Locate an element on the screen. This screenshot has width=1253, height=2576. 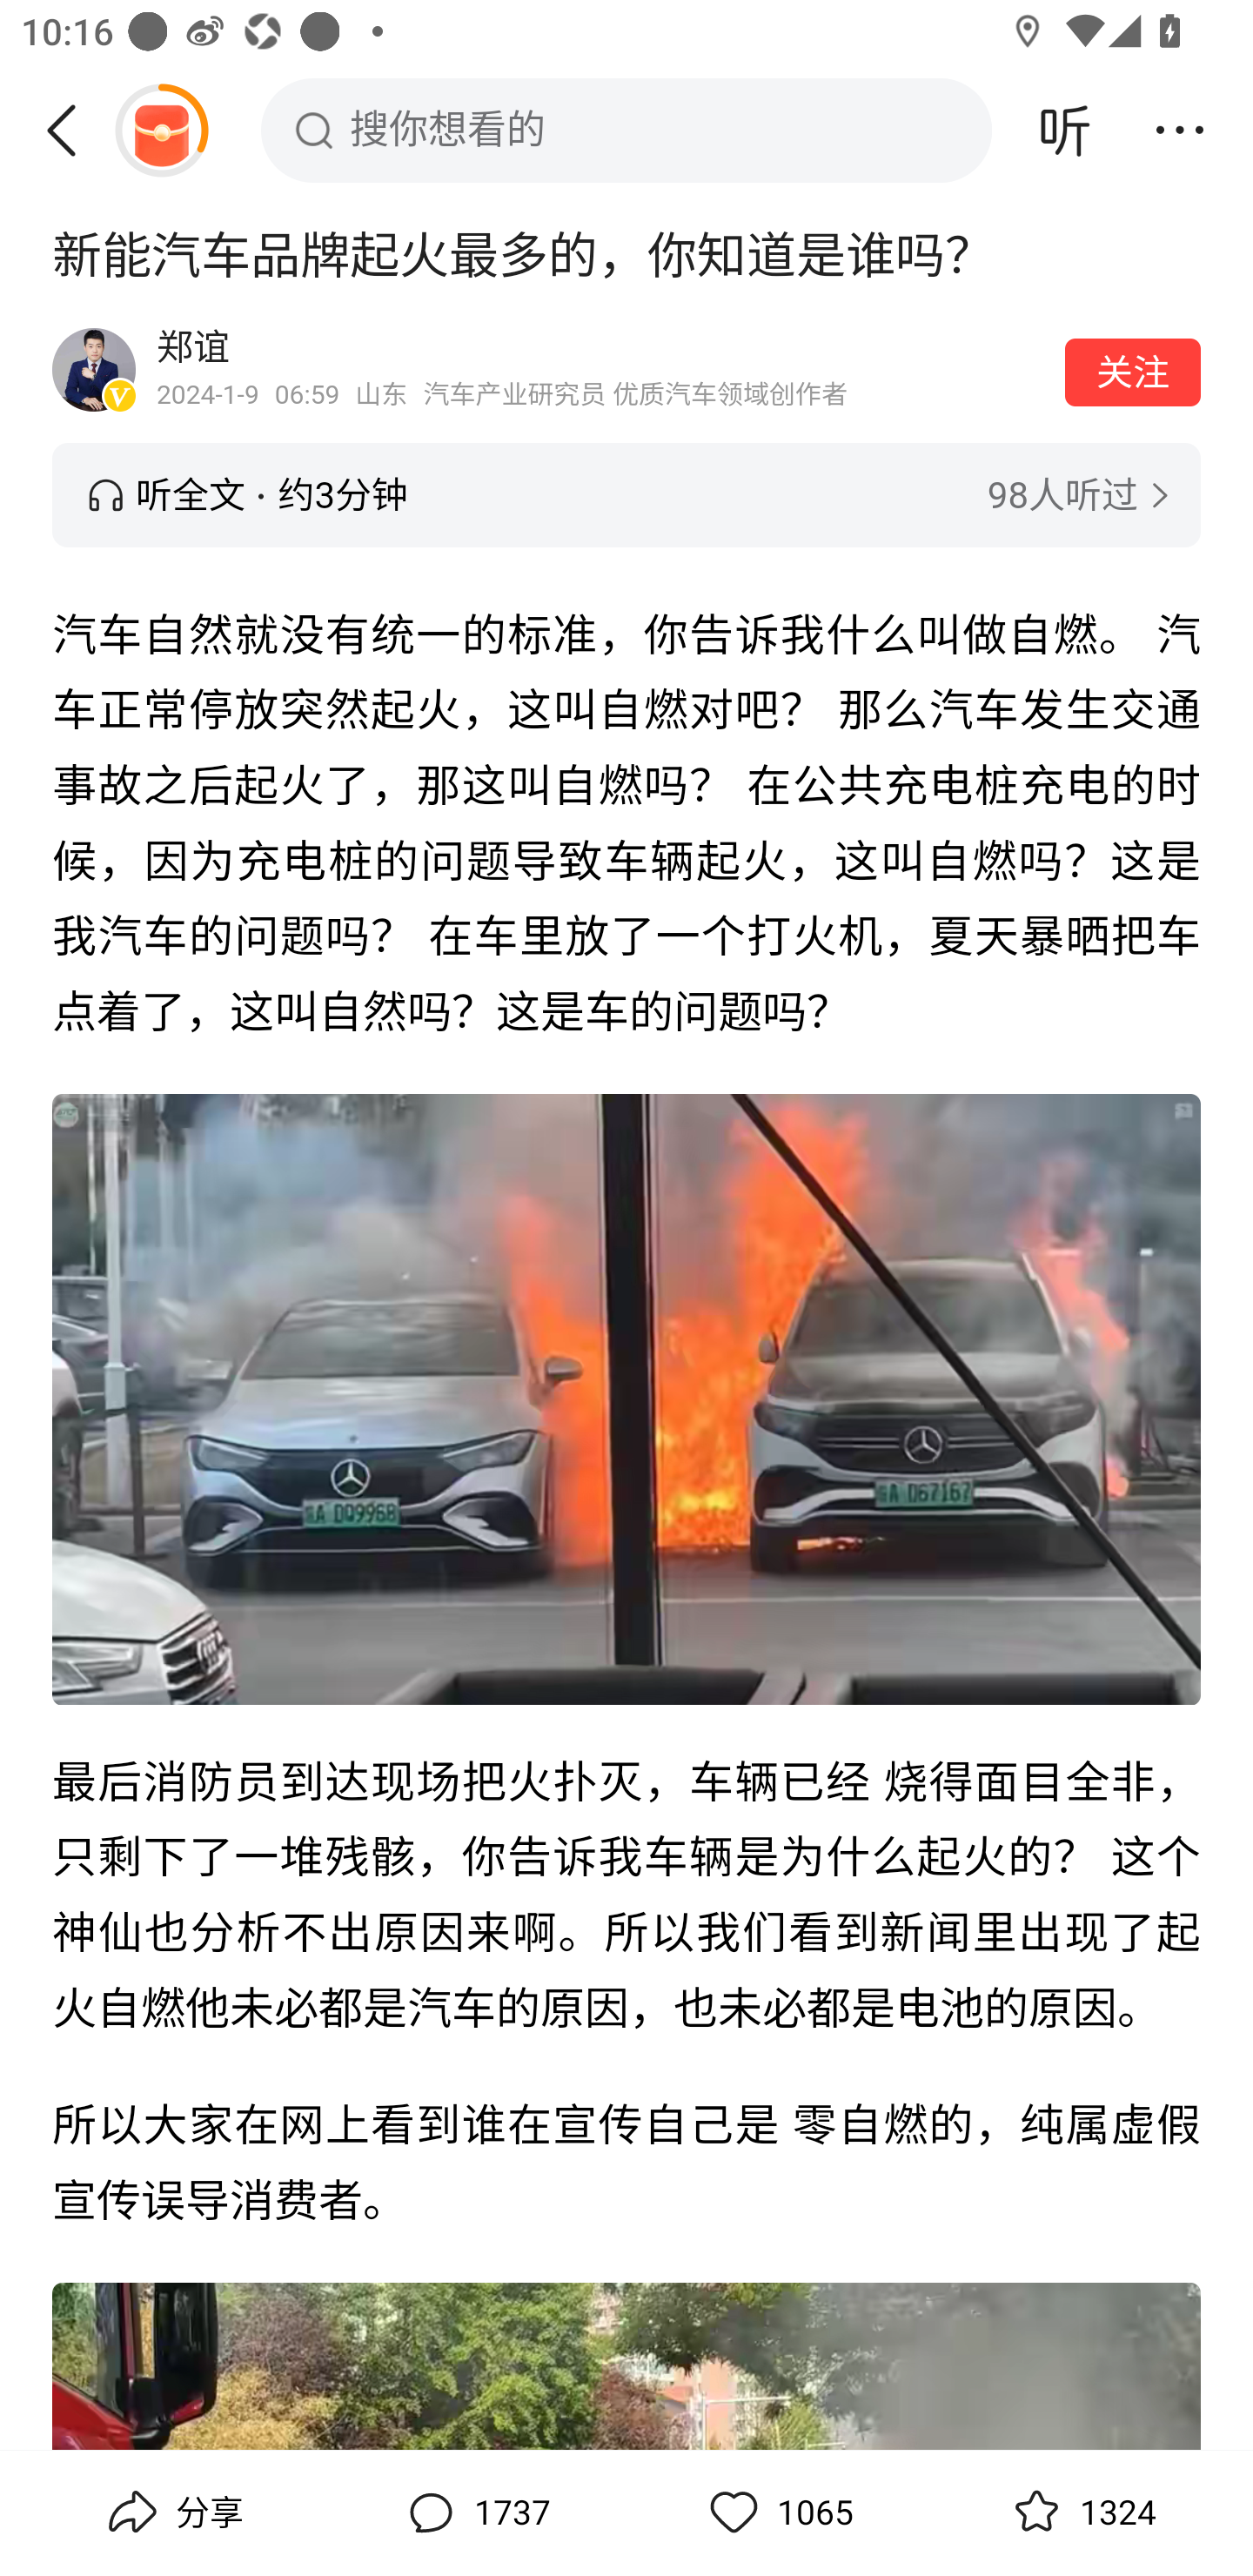
搜你想看的 搜索框，搜你想看的 is located at coordinates (626, 130).